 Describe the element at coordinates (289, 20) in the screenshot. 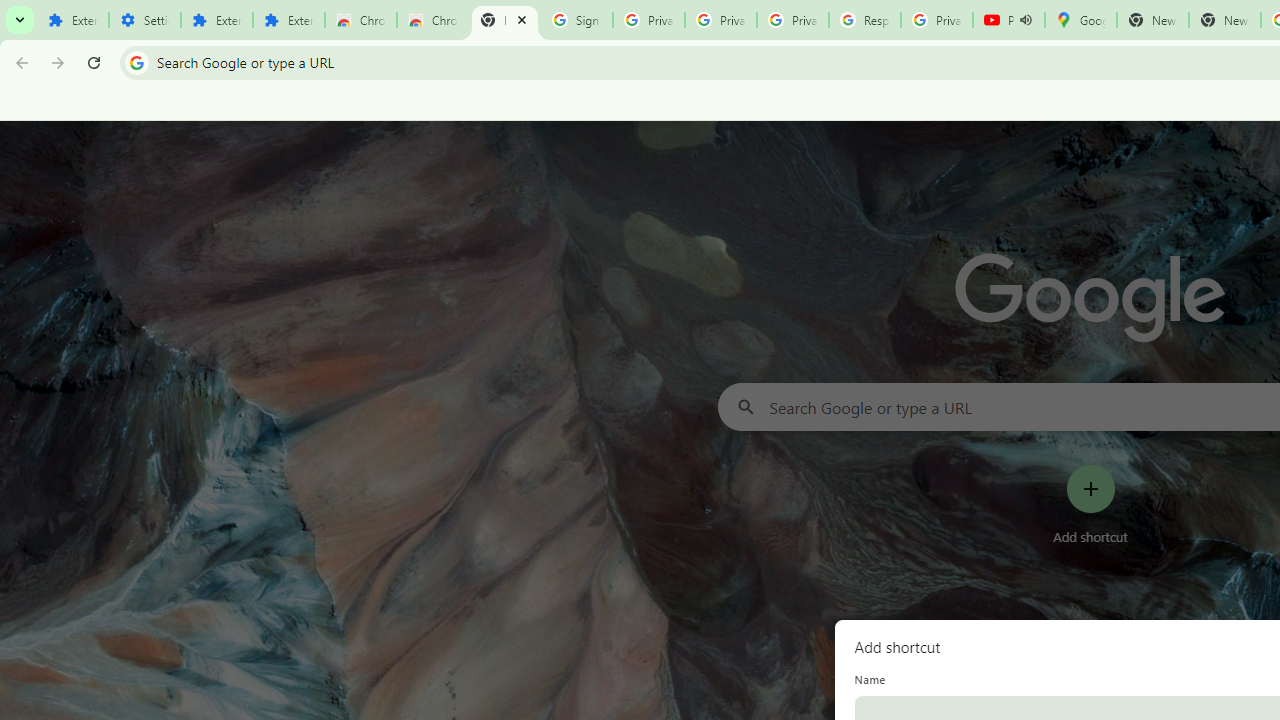

I see `Extensions` at that location.